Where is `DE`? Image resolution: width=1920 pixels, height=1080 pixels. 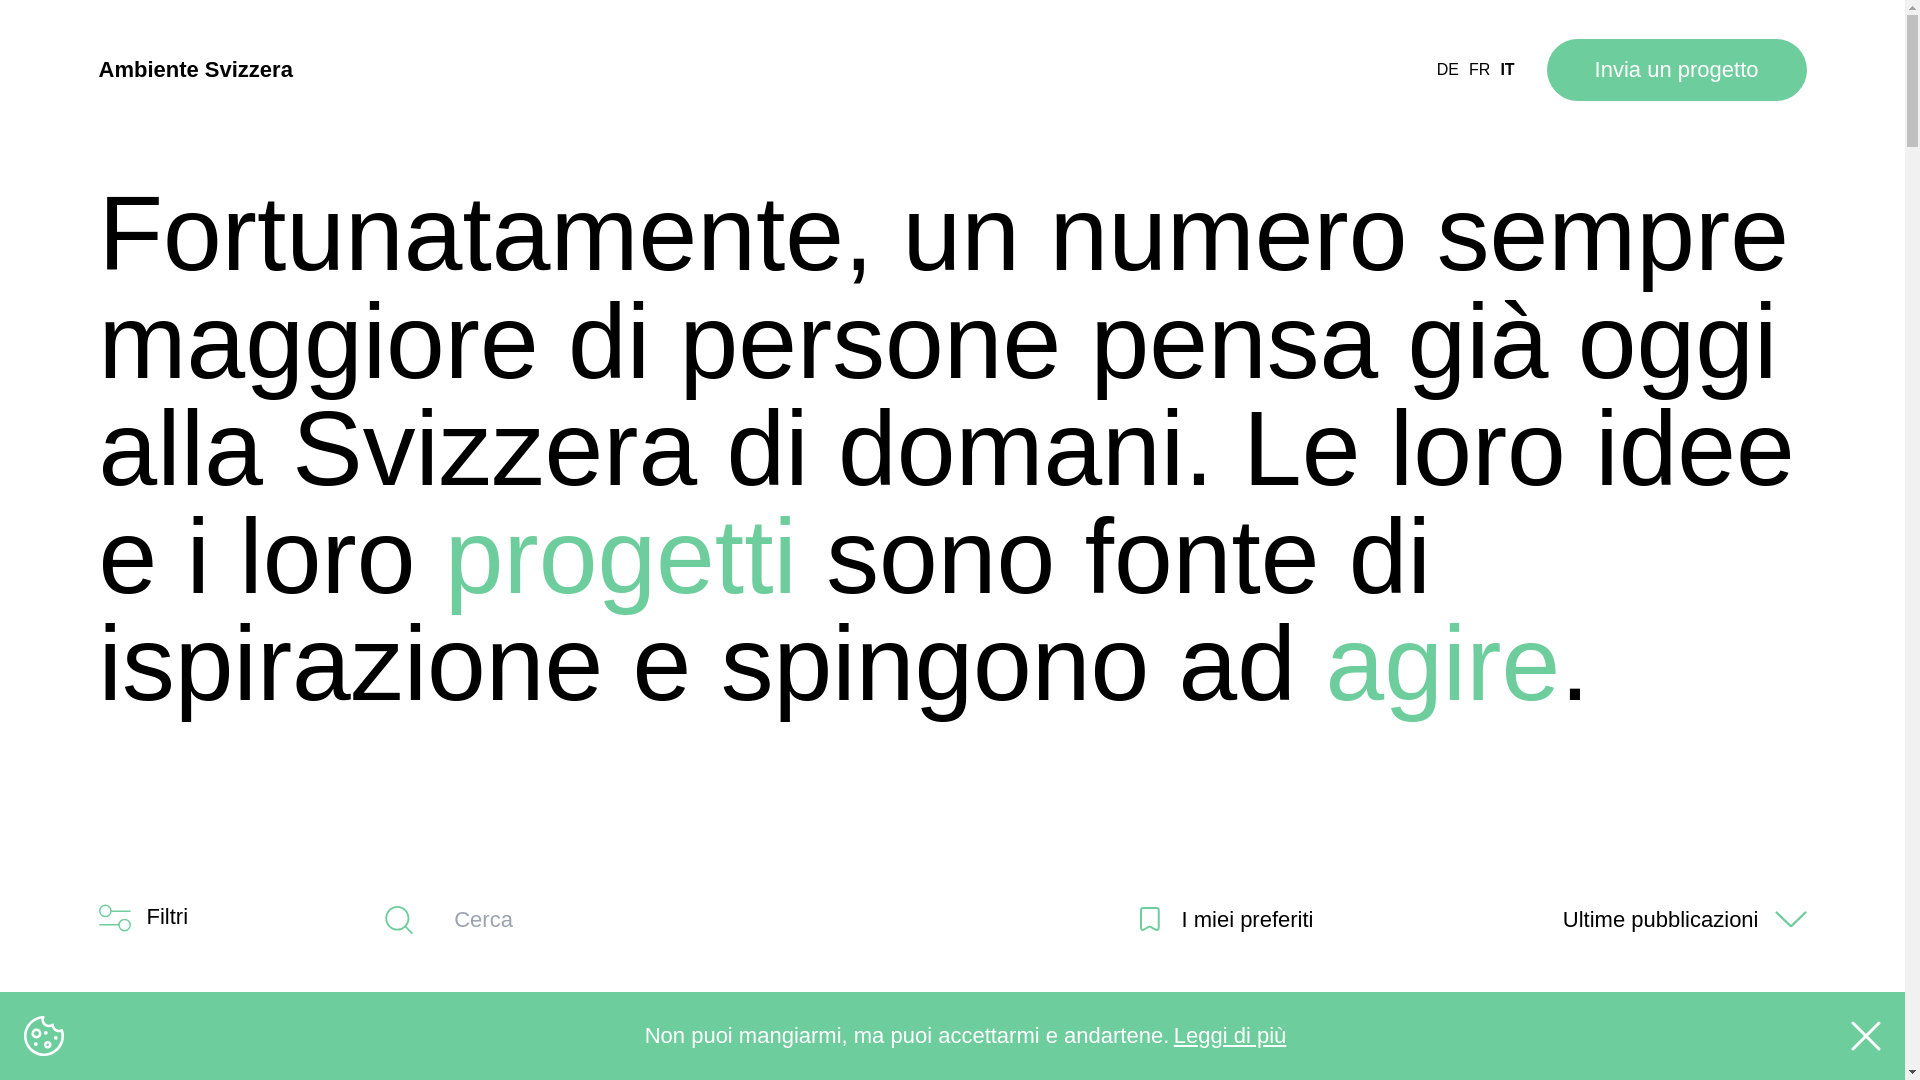 DE is located at coordinates (1448, 70).